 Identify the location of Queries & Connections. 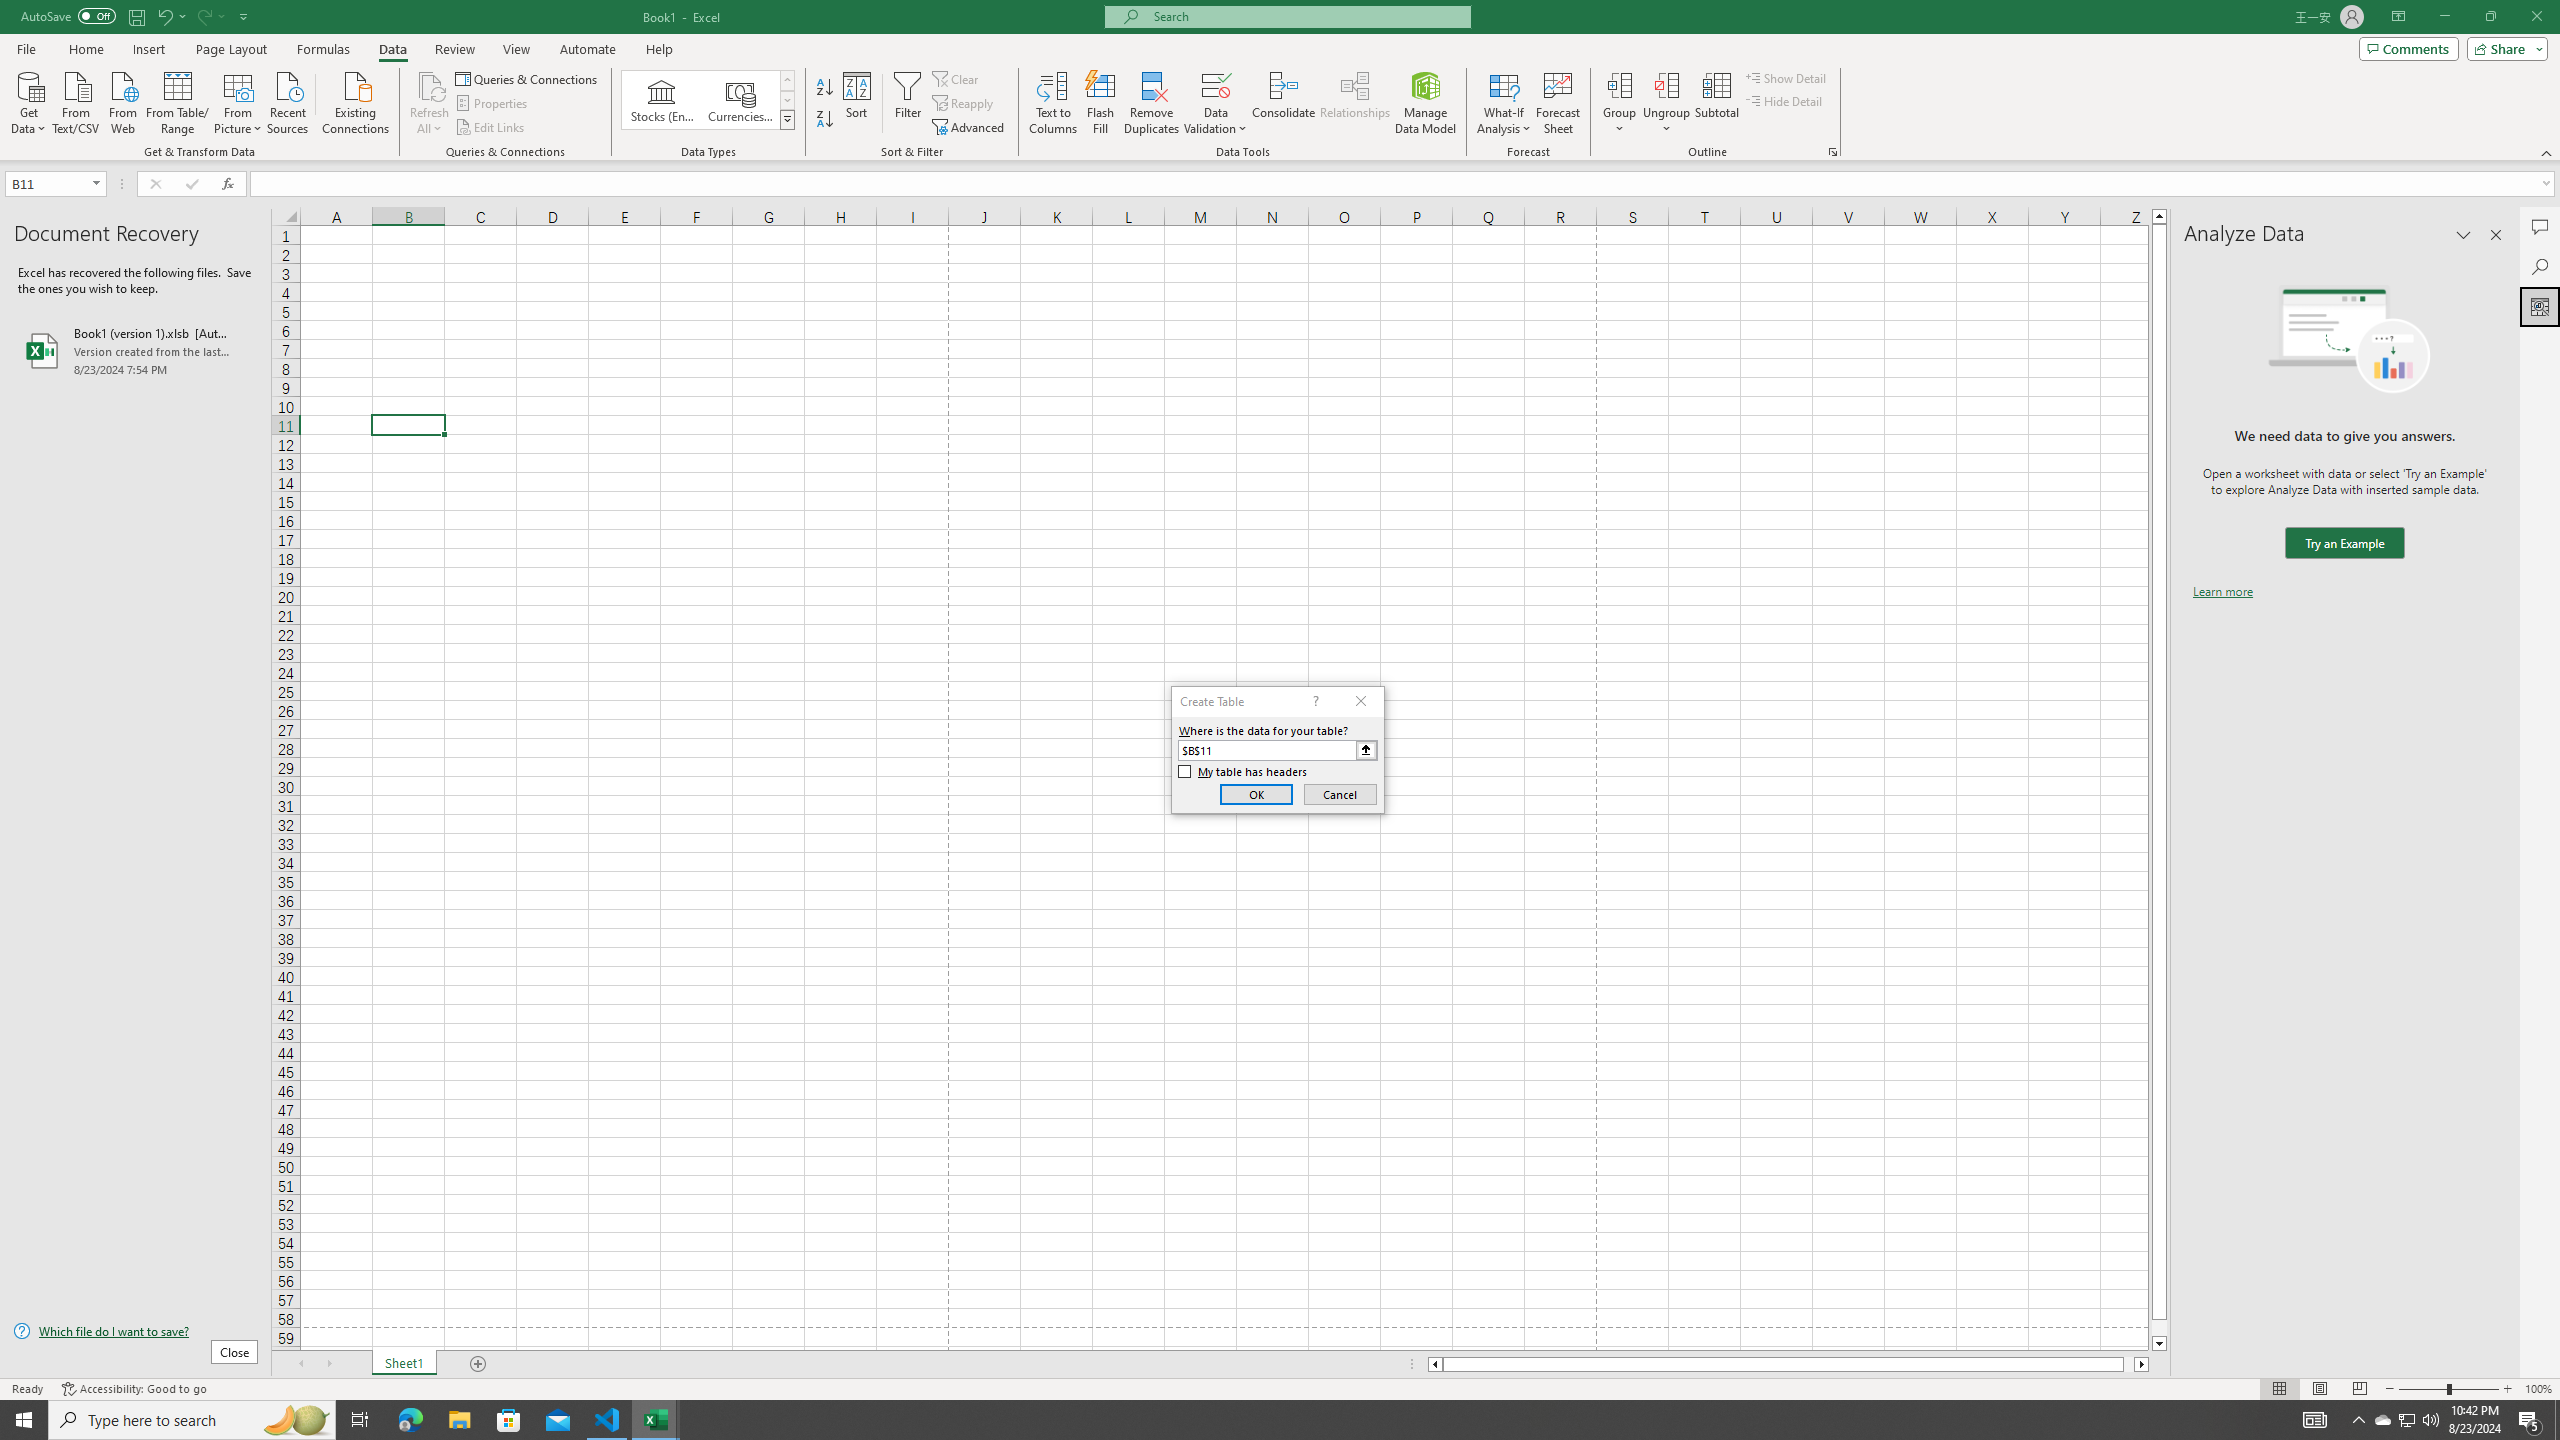
(528, 78).